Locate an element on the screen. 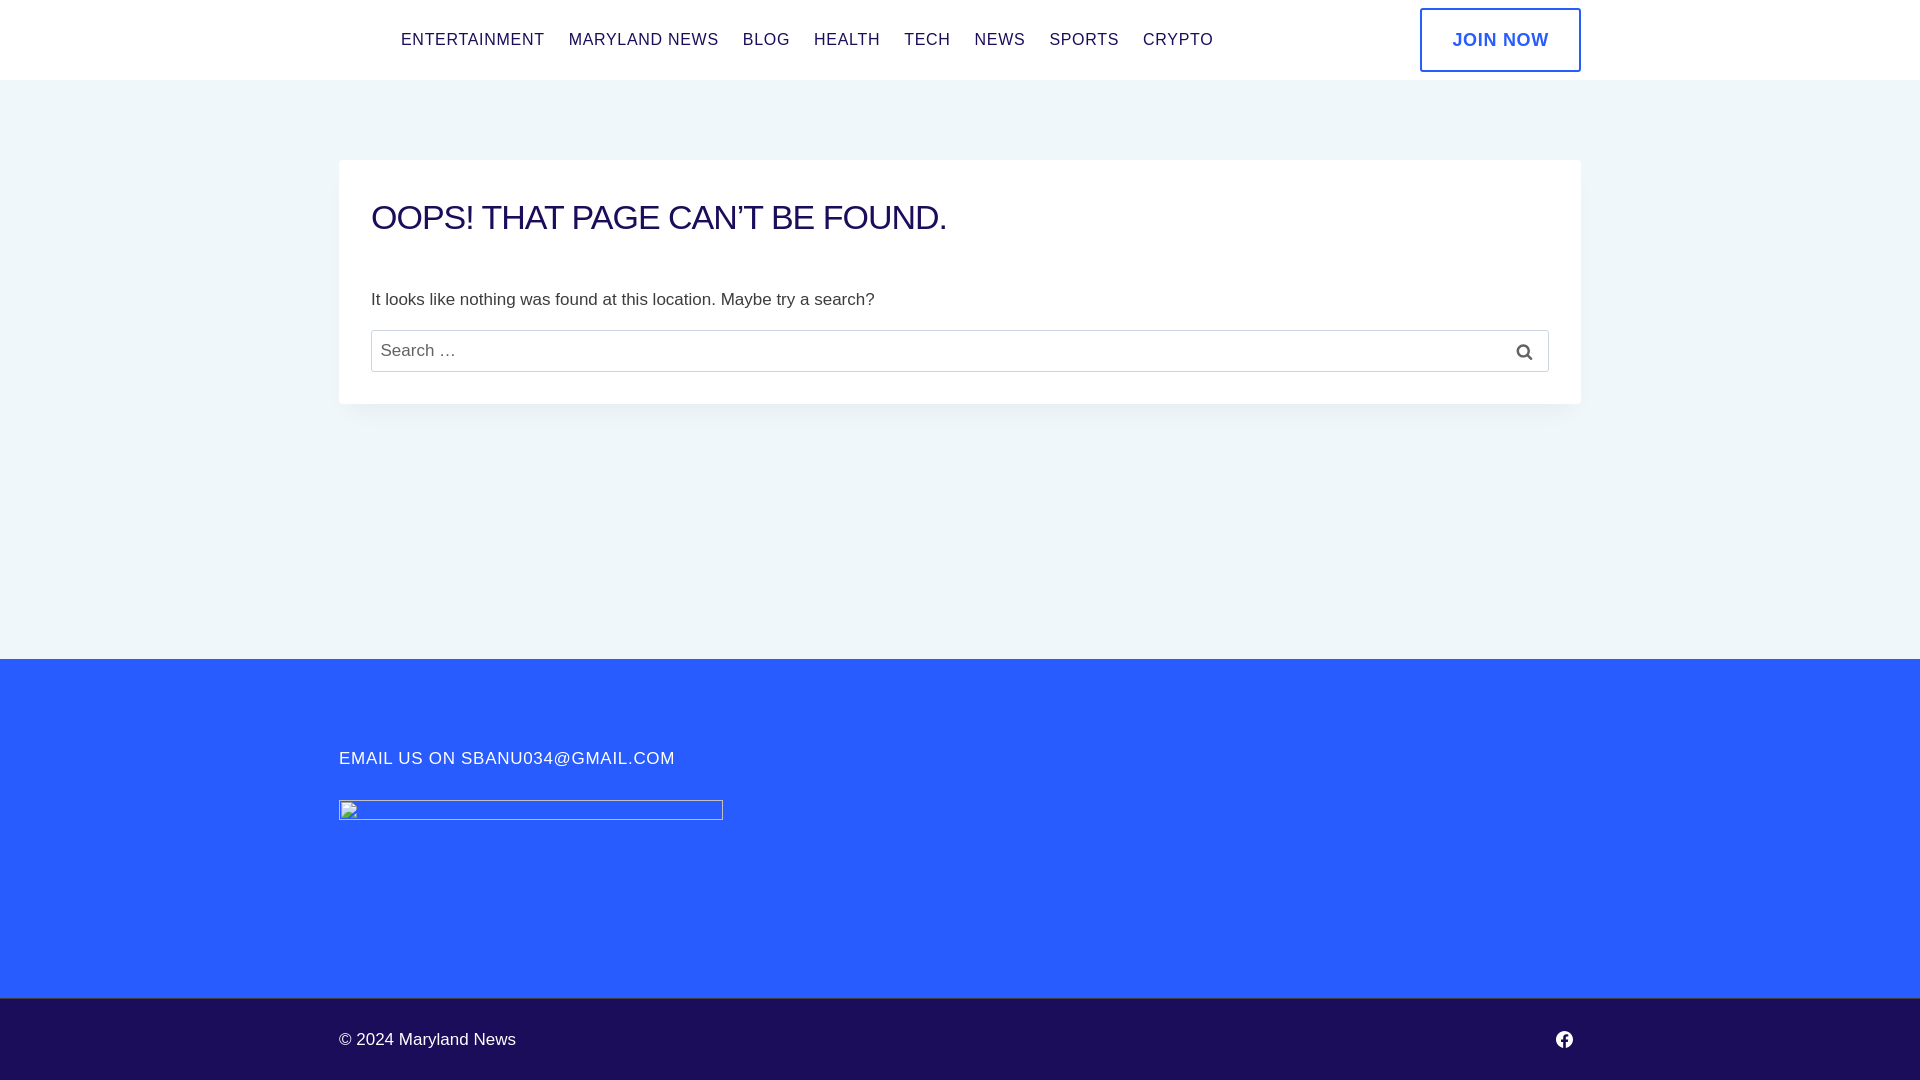 This screenshot has height=1080, width=1920. Search is located at coordinates (1524, 351).